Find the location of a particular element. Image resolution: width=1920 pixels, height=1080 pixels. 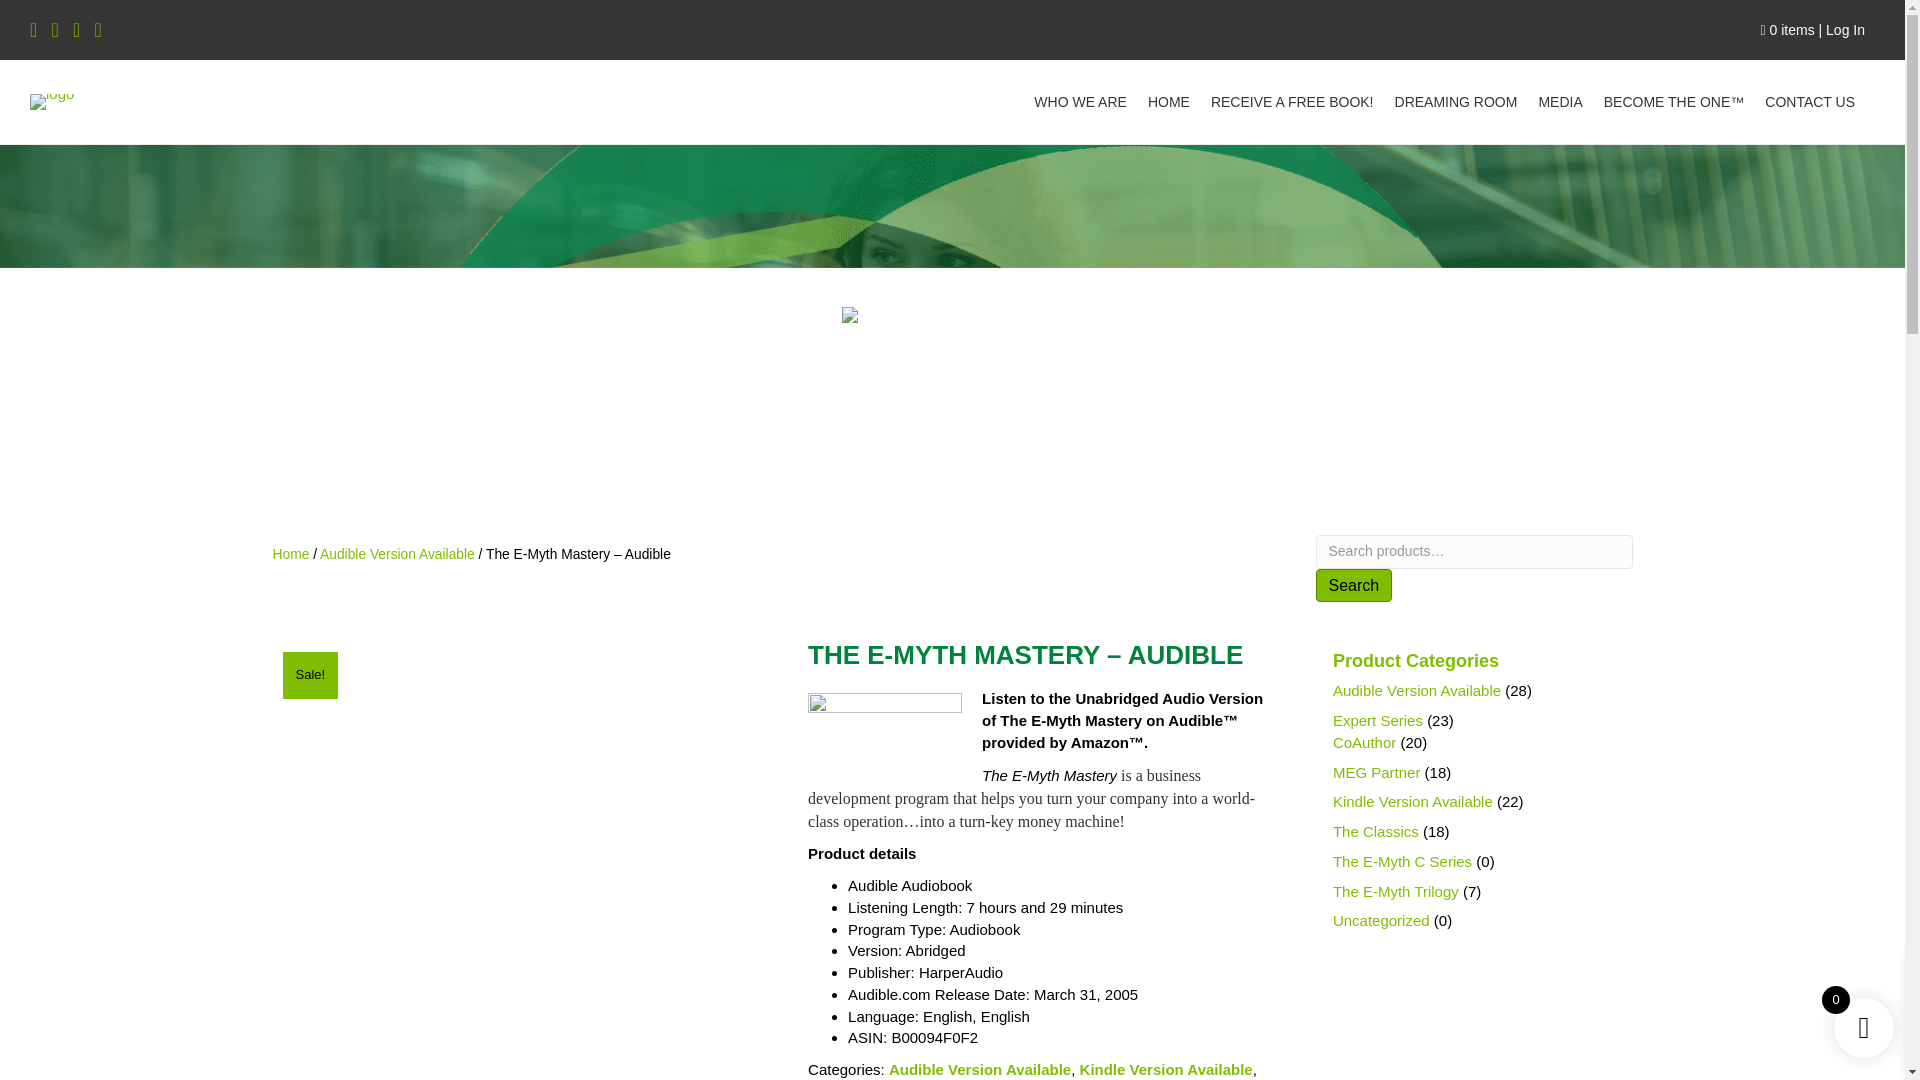

WHO WE ARE is located at coordinates (1080, 102).